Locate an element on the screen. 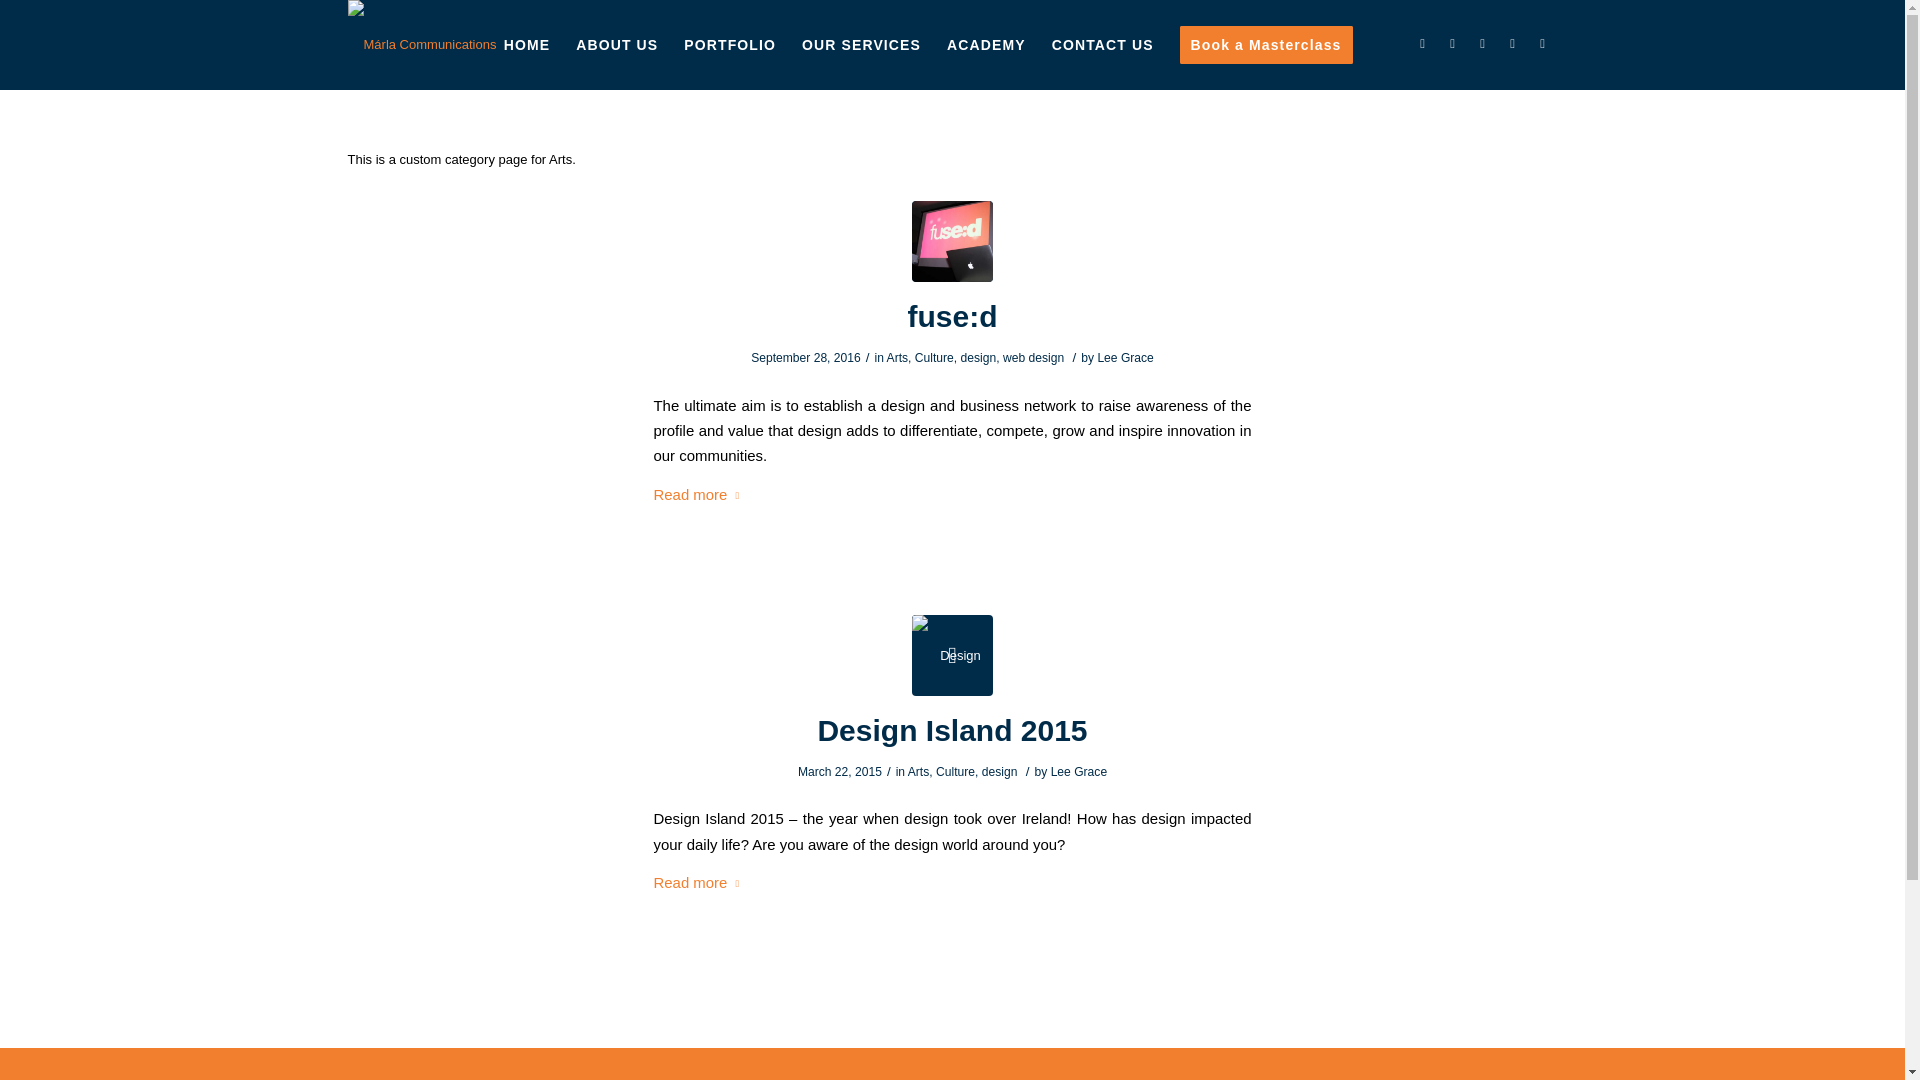 Image resolution: width=1920 pixels, height=1080 pixels. white 1 e1478857473660 is located at coordinates (422, 24).